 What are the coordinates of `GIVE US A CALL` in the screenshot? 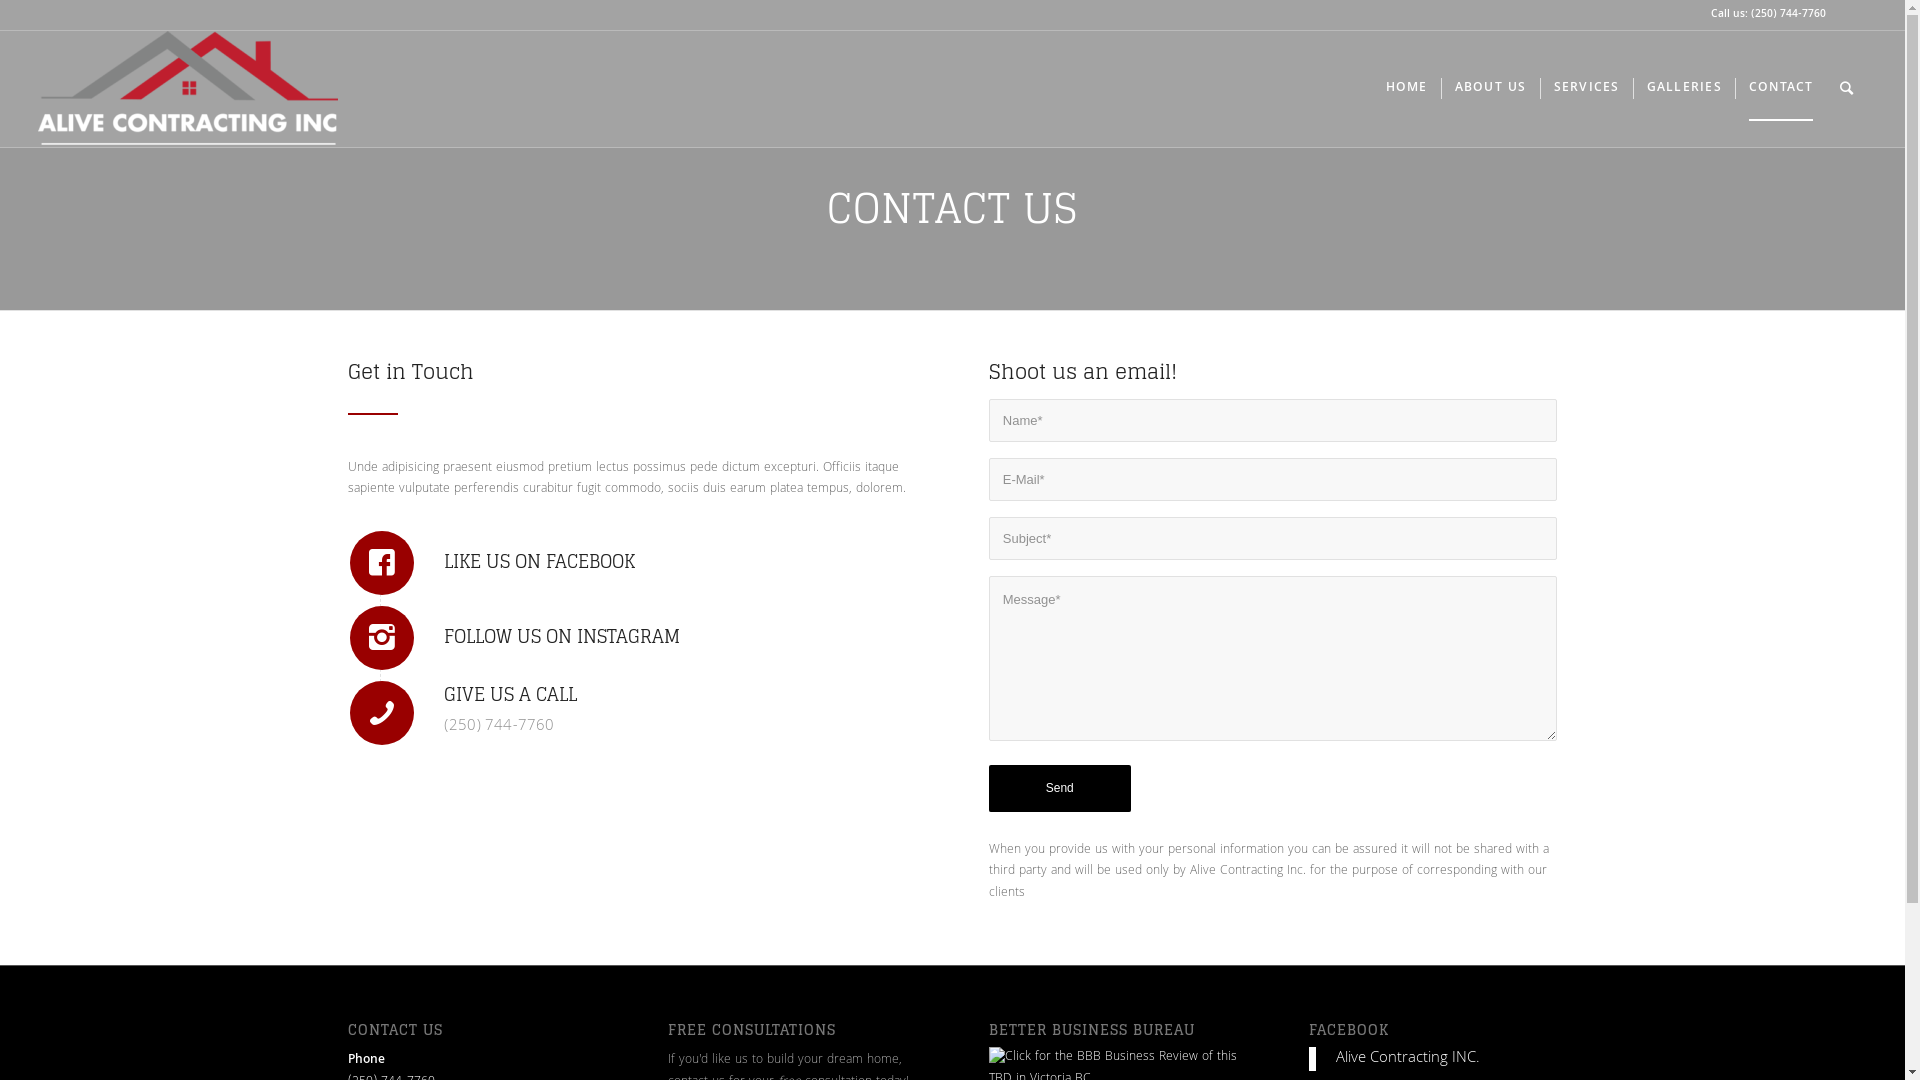 It's located at (510, 694).